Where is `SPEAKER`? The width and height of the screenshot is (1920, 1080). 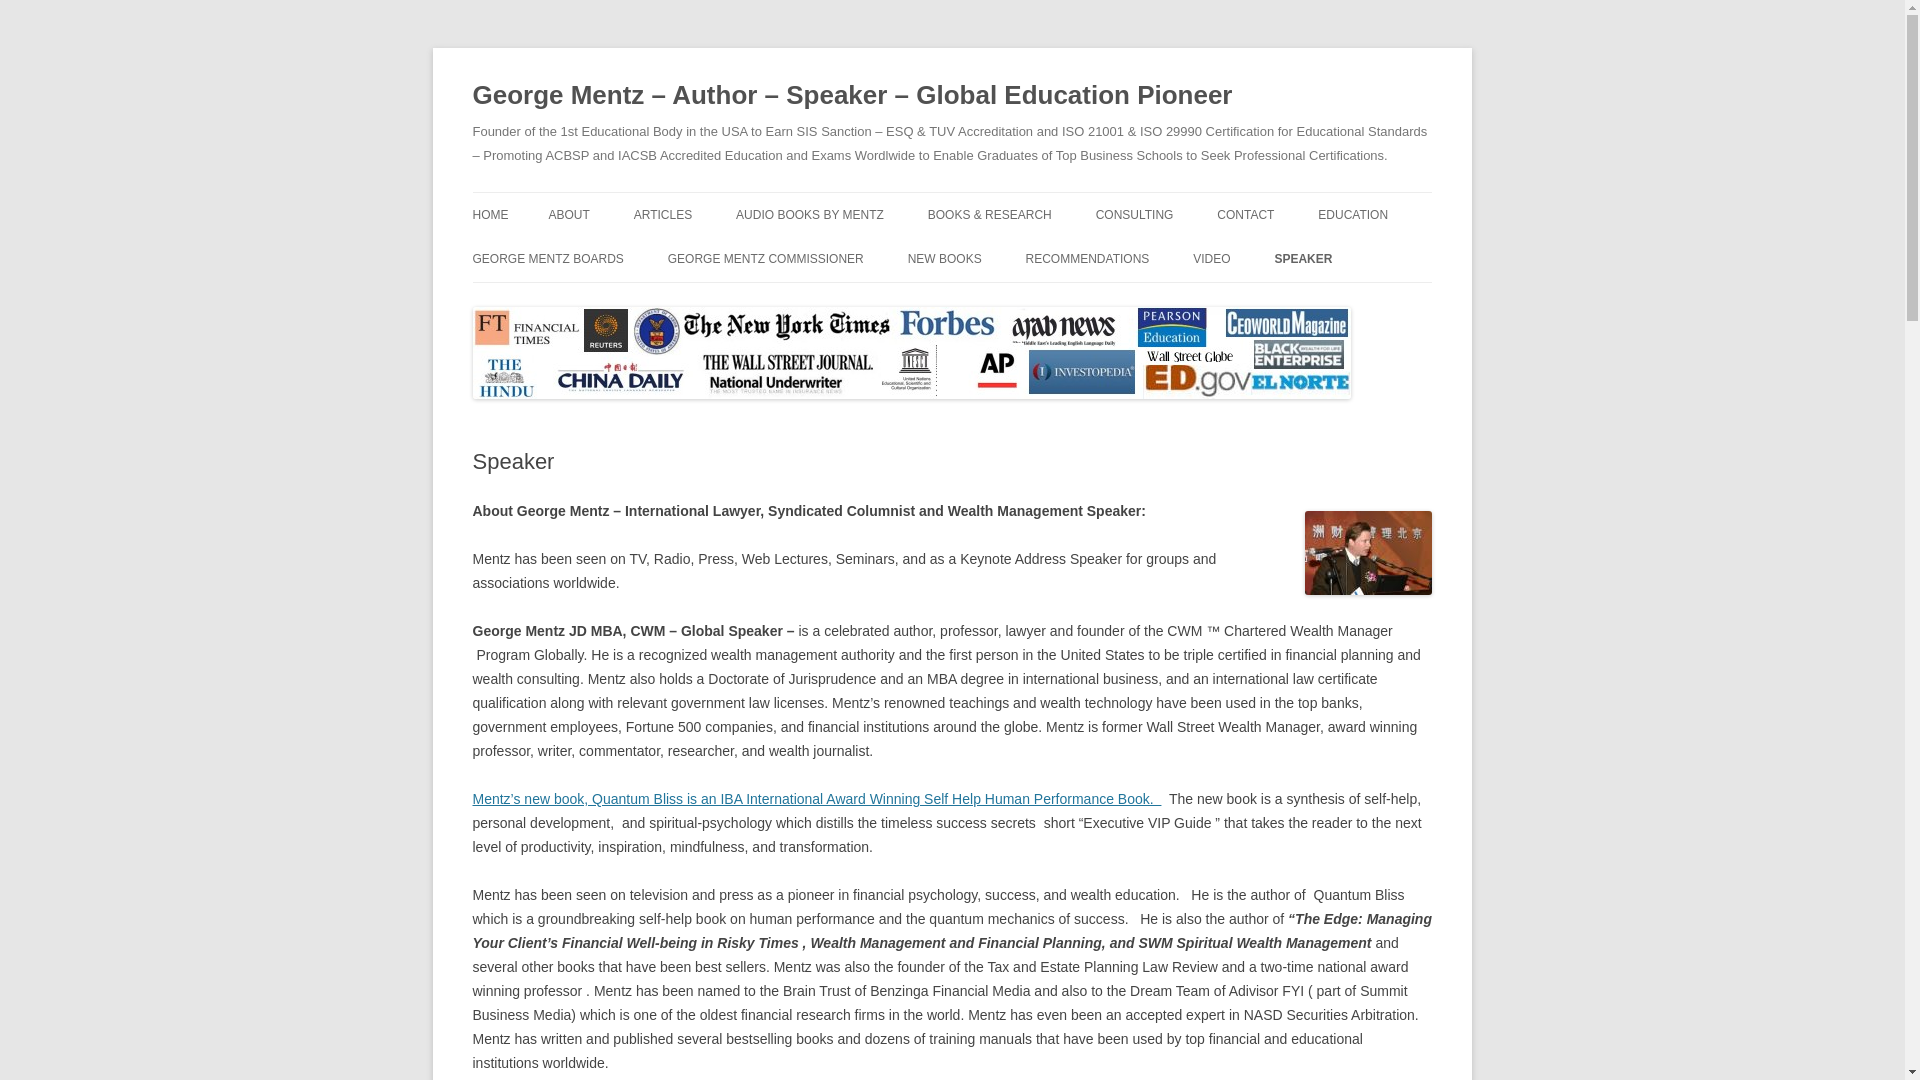
SPEAKER is located at coordinates (1303, 258).